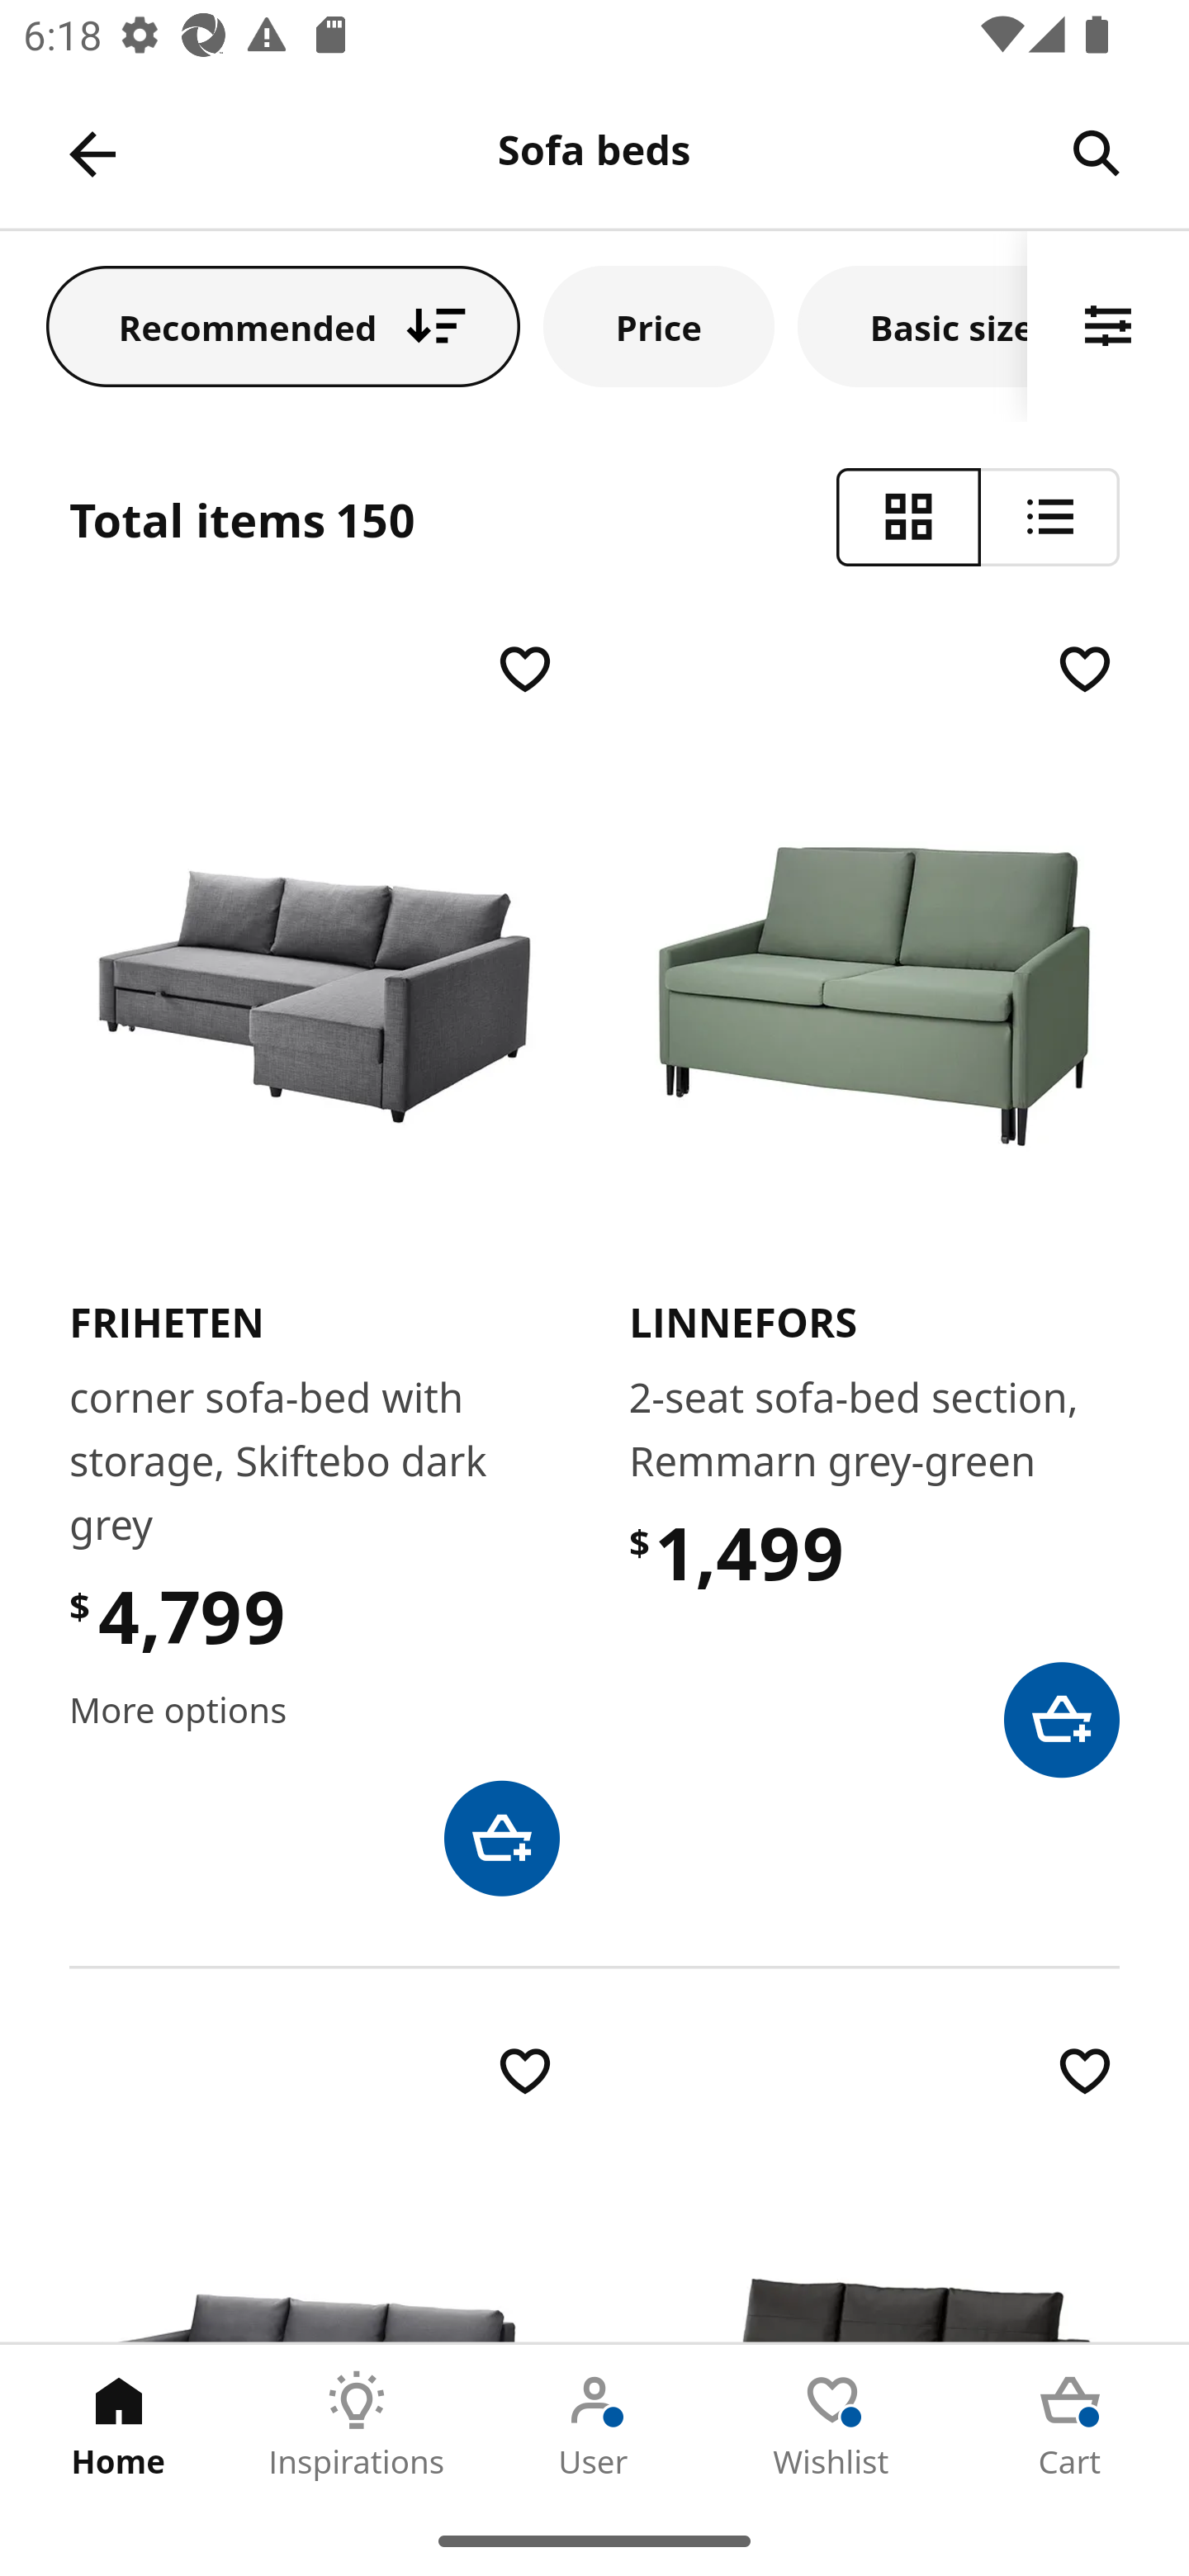  What do you see at coordinates (357, 2425) in the screenshot?
I see `Inspirations
Tab 2 of 5` at bounding box center [357, 2425].